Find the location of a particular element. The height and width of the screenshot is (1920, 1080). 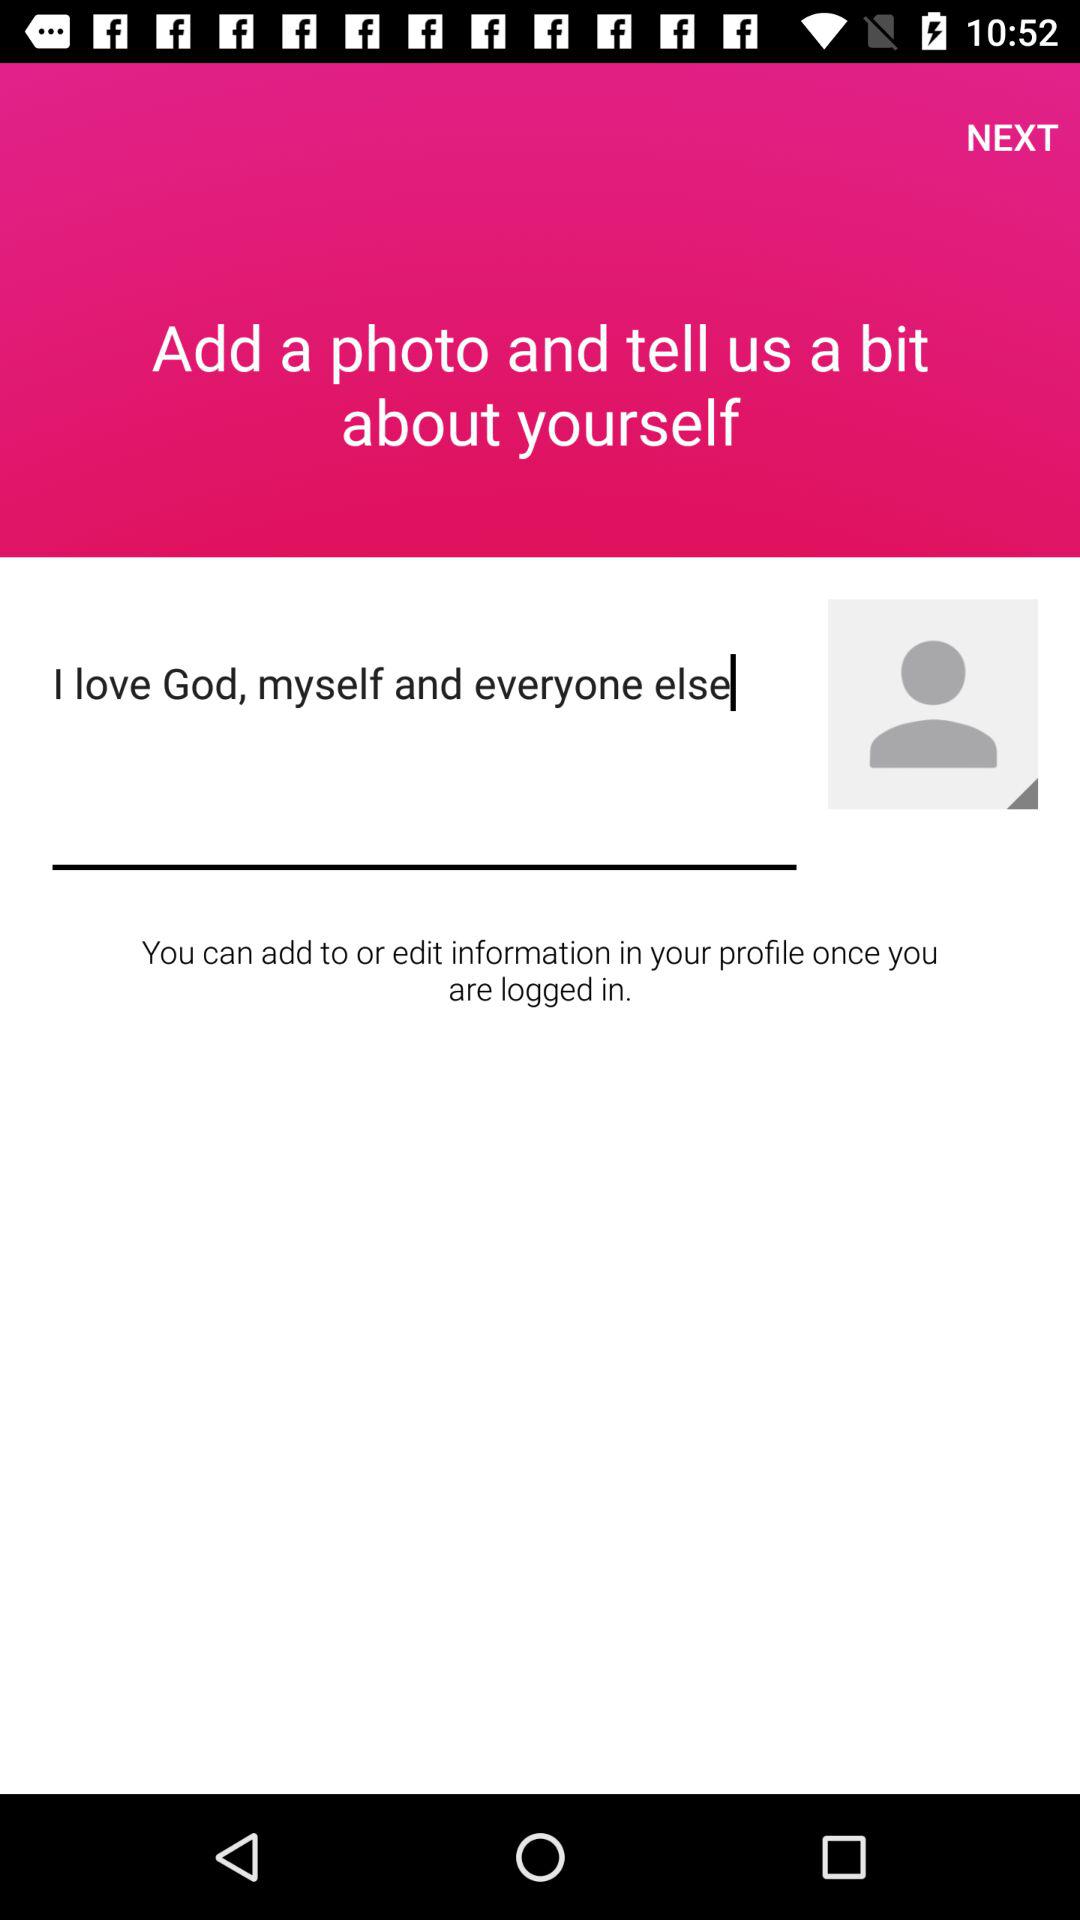

choose item above add a photo is located at coordinates (1012, 136).